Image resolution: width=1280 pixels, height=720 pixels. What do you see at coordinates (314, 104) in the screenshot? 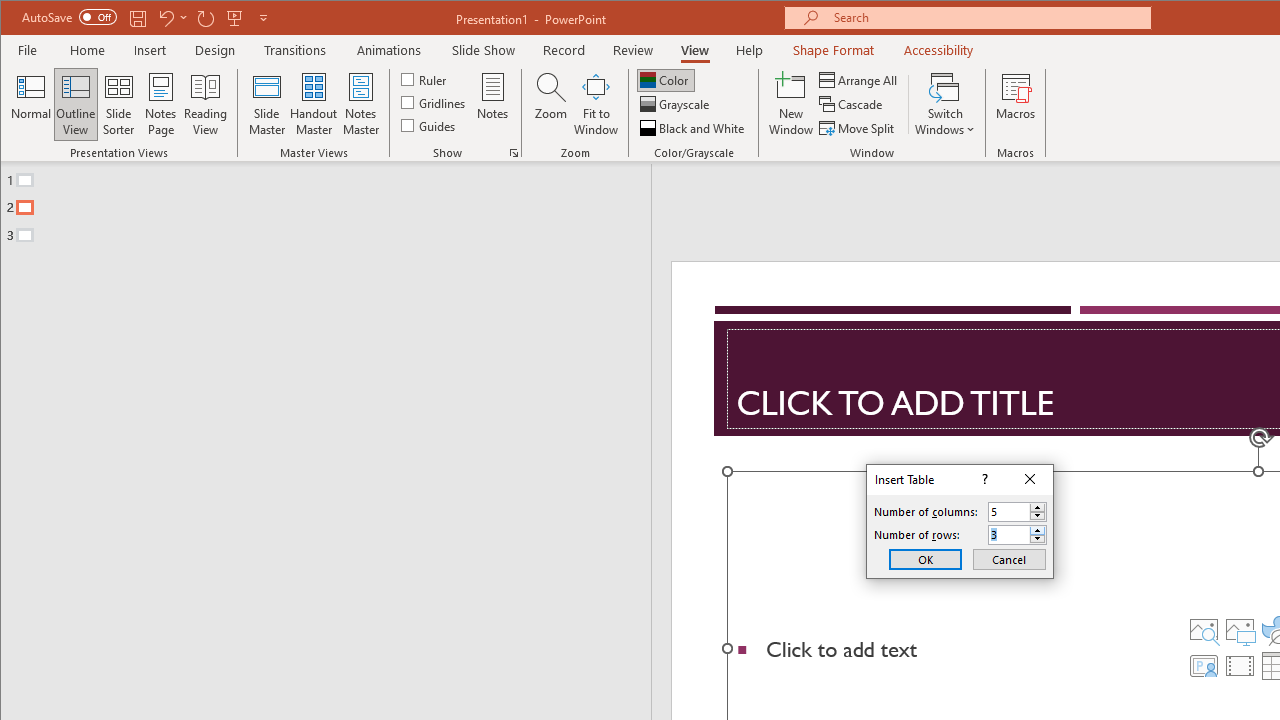
I see `Handout Master` at bounding box center [314, 104].